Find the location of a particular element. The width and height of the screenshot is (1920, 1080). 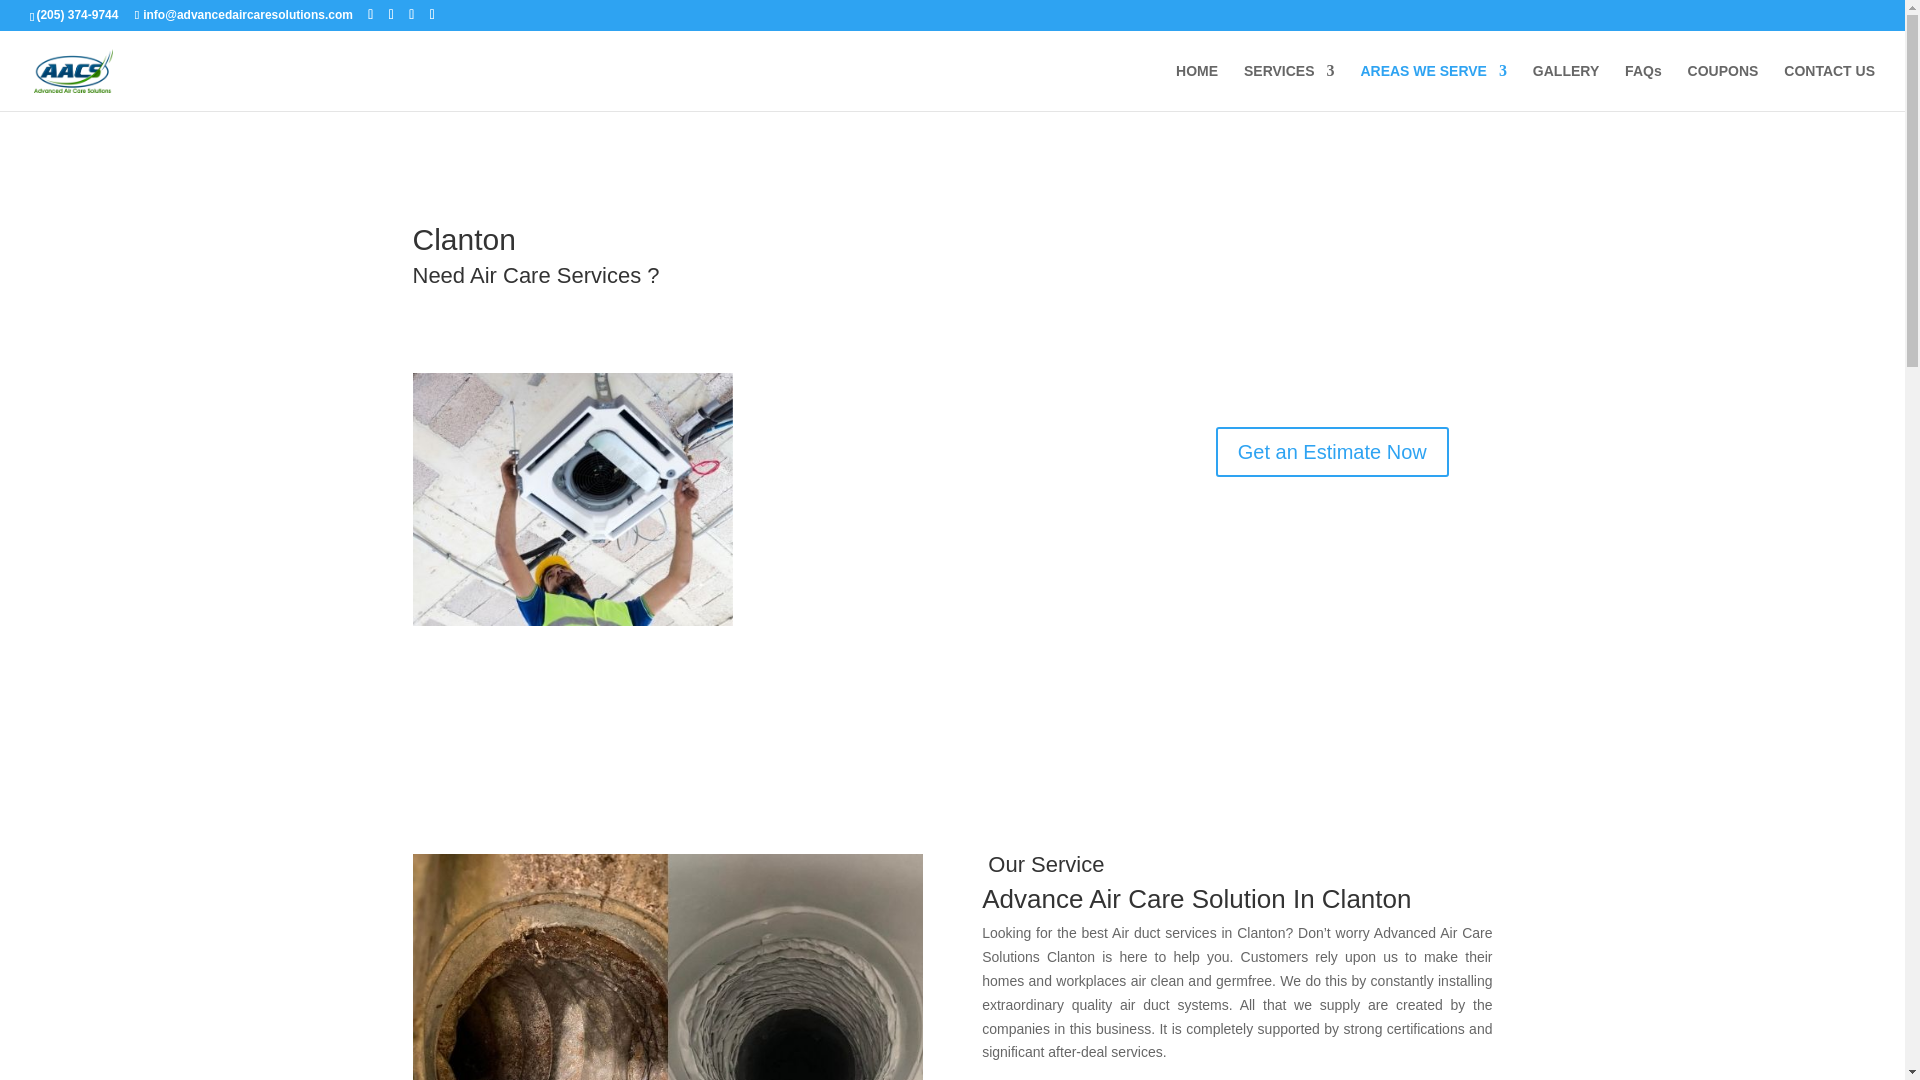

SERVICES is located at coordinates (1289, 87).